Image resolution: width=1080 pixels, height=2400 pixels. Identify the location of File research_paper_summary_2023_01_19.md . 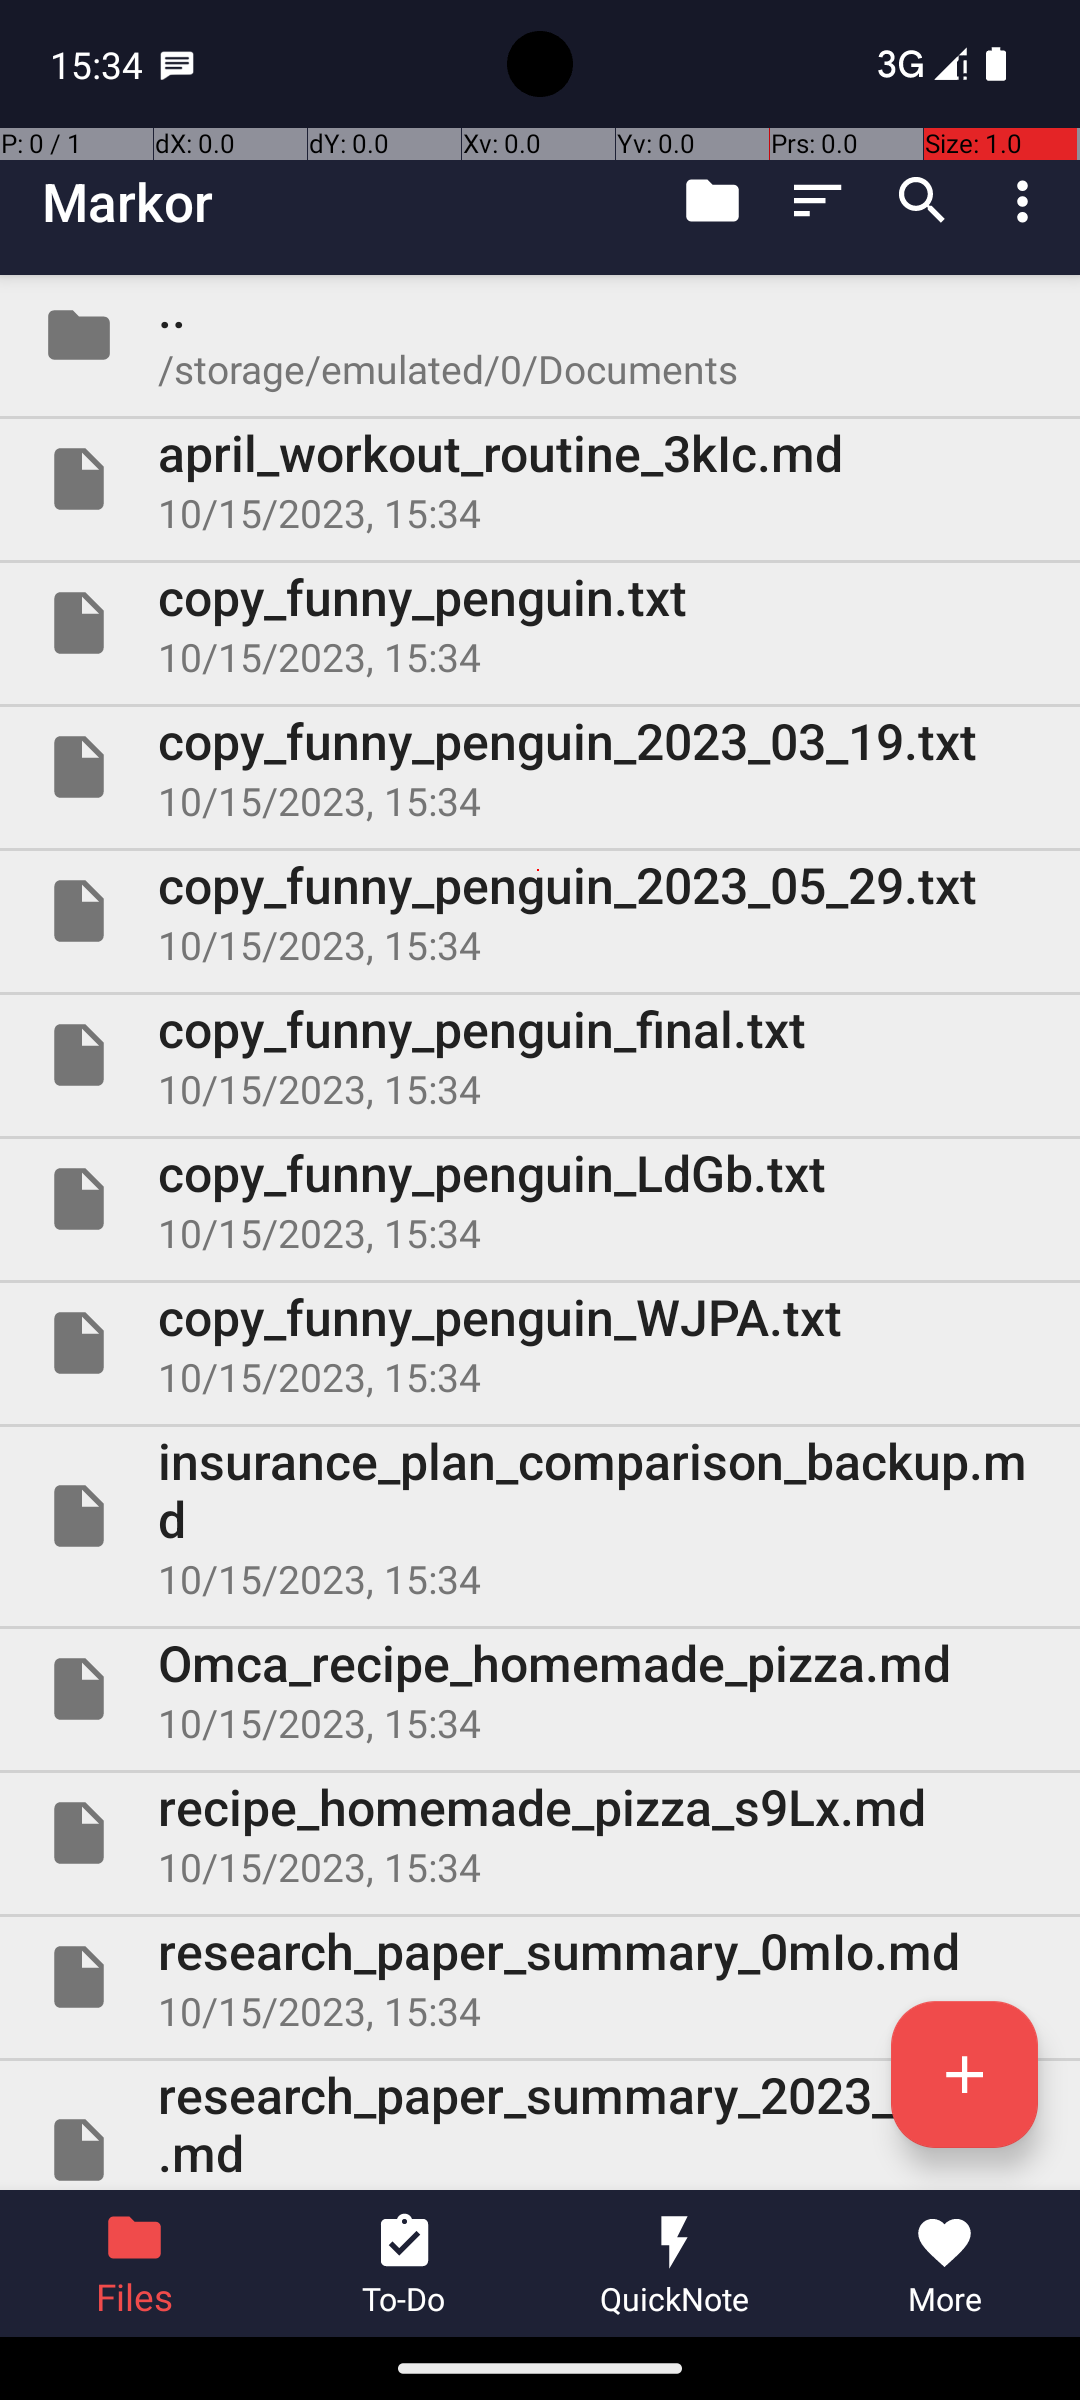
(540, 2126).